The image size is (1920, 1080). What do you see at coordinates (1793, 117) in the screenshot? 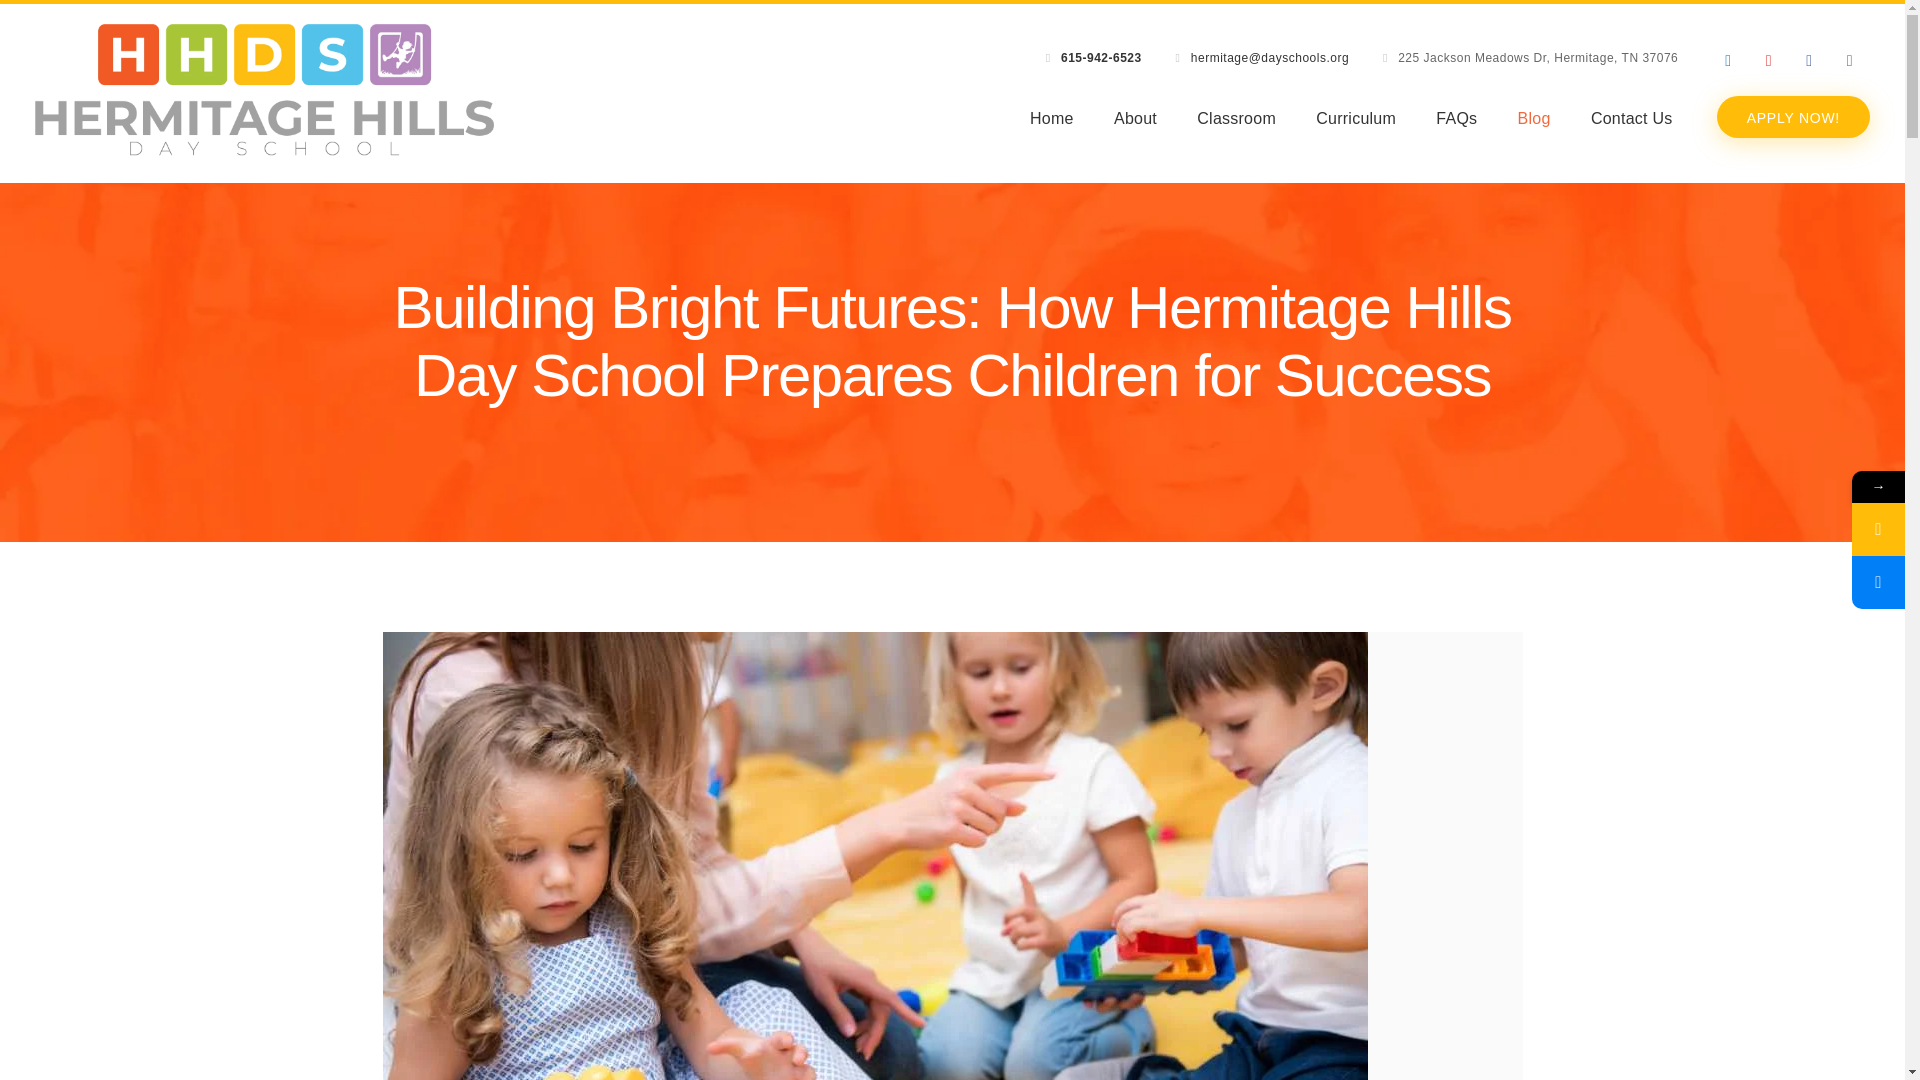
I see `APPLY NOW!` at bounding box center [1793, 117].